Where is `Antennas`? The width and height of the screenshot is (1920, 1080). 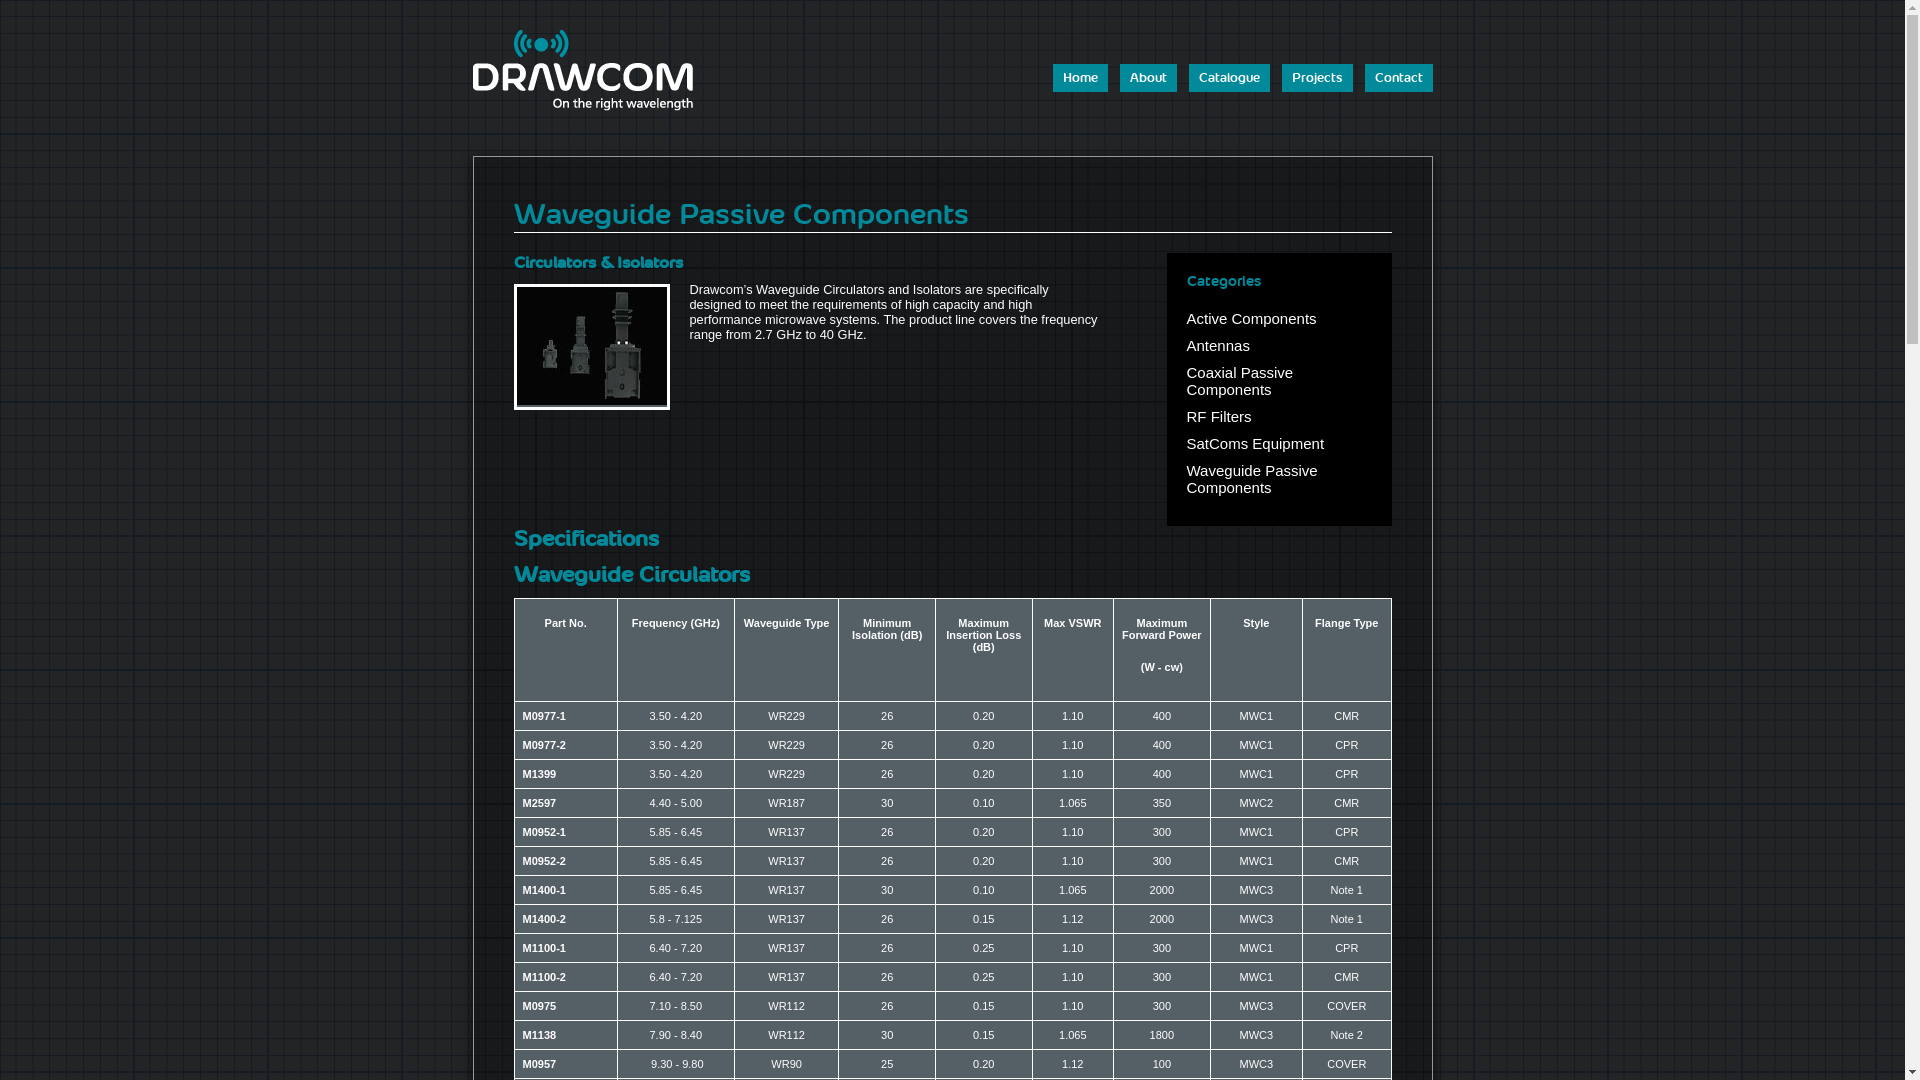
Antennas is located at coordinates (1218, 346).